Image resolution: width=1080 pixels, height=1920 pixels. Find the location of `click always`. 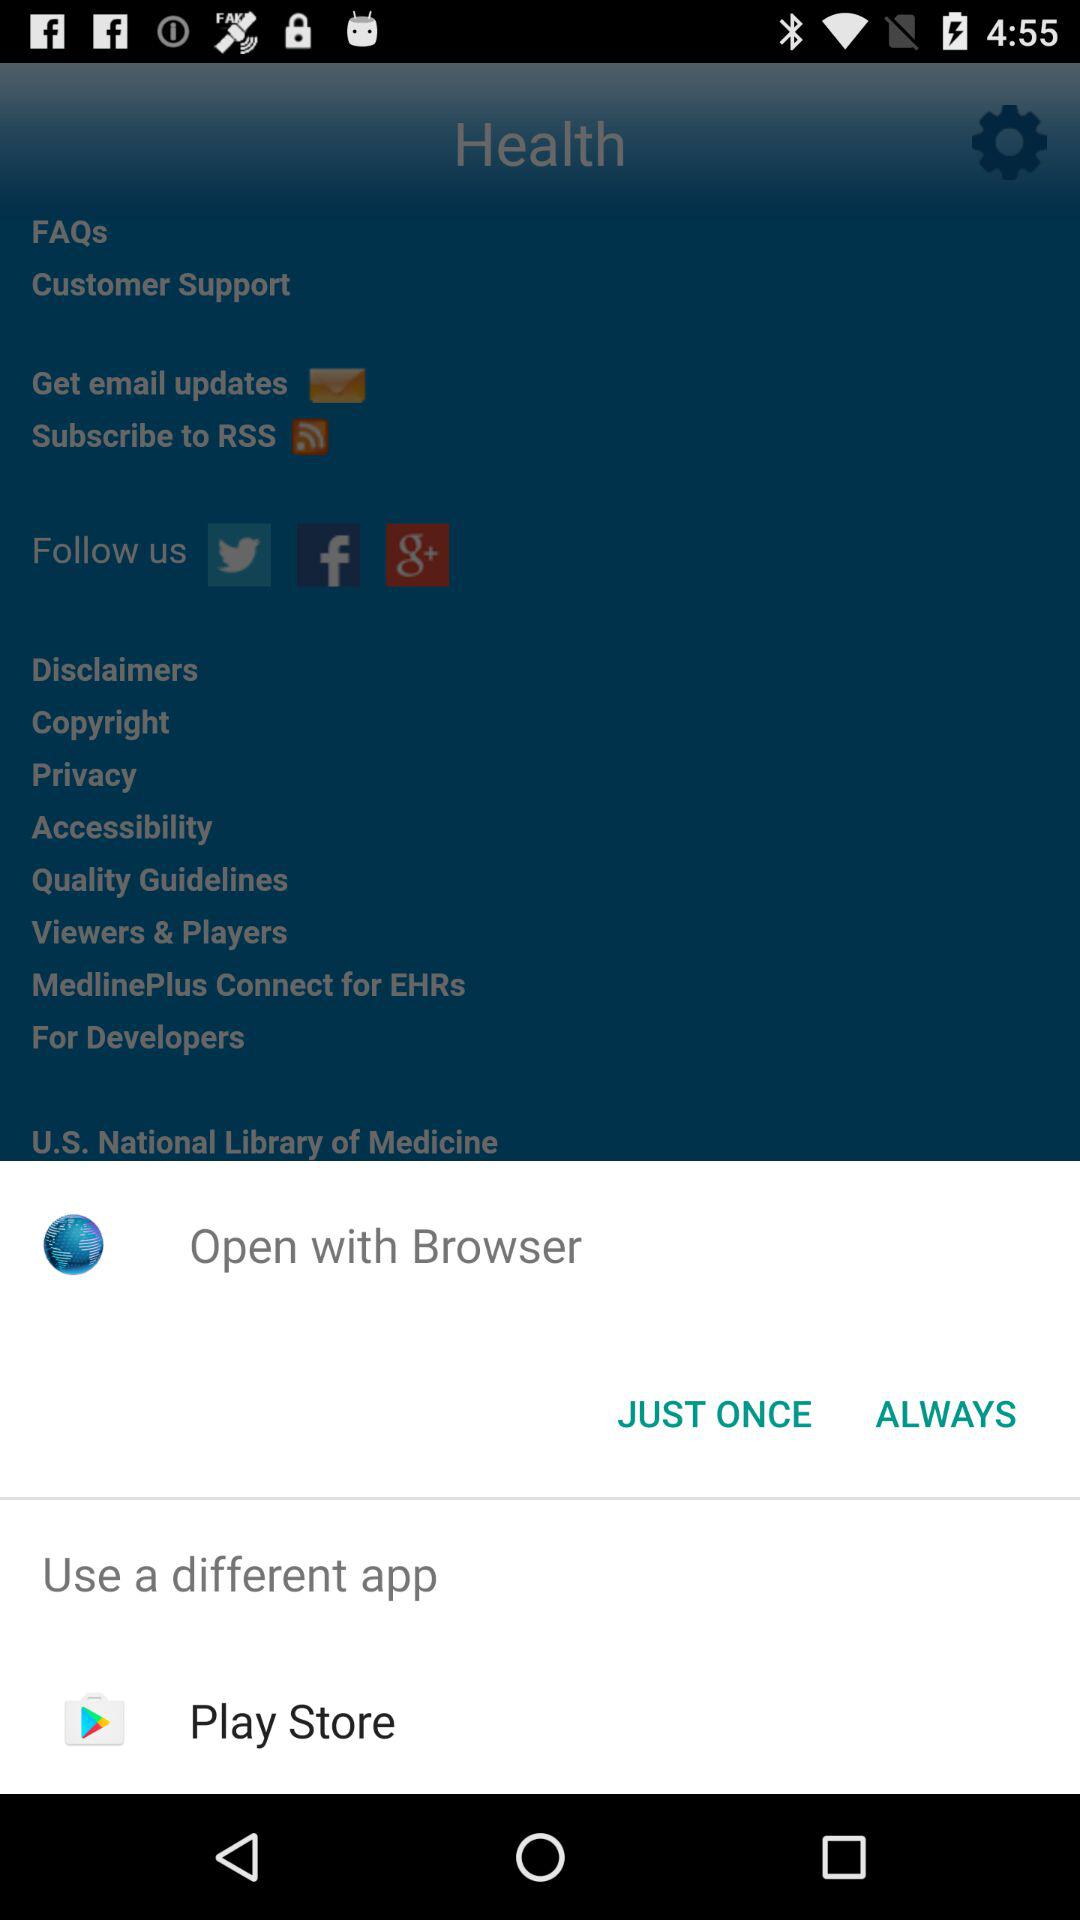

click always is located at coordinates (946, 1413).